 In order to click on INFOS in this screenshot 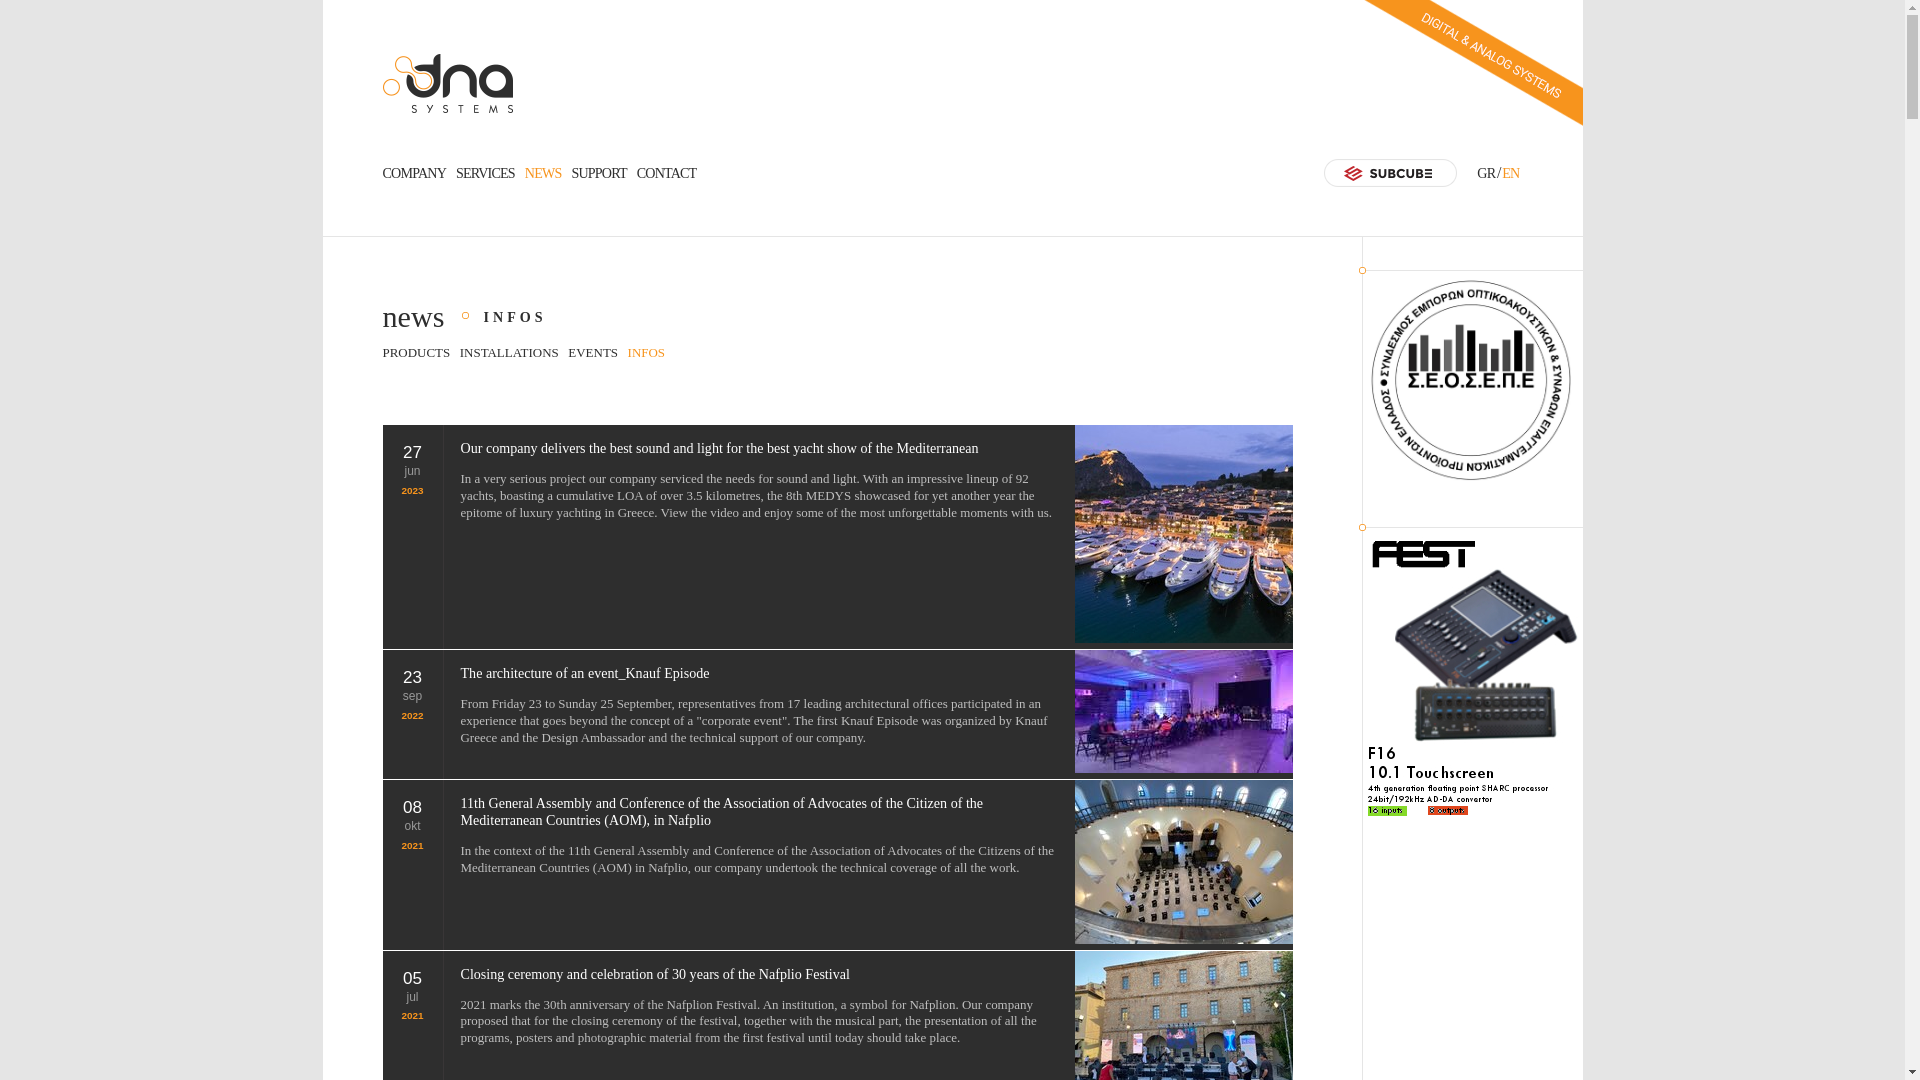, I will do `click(646, 352)`.